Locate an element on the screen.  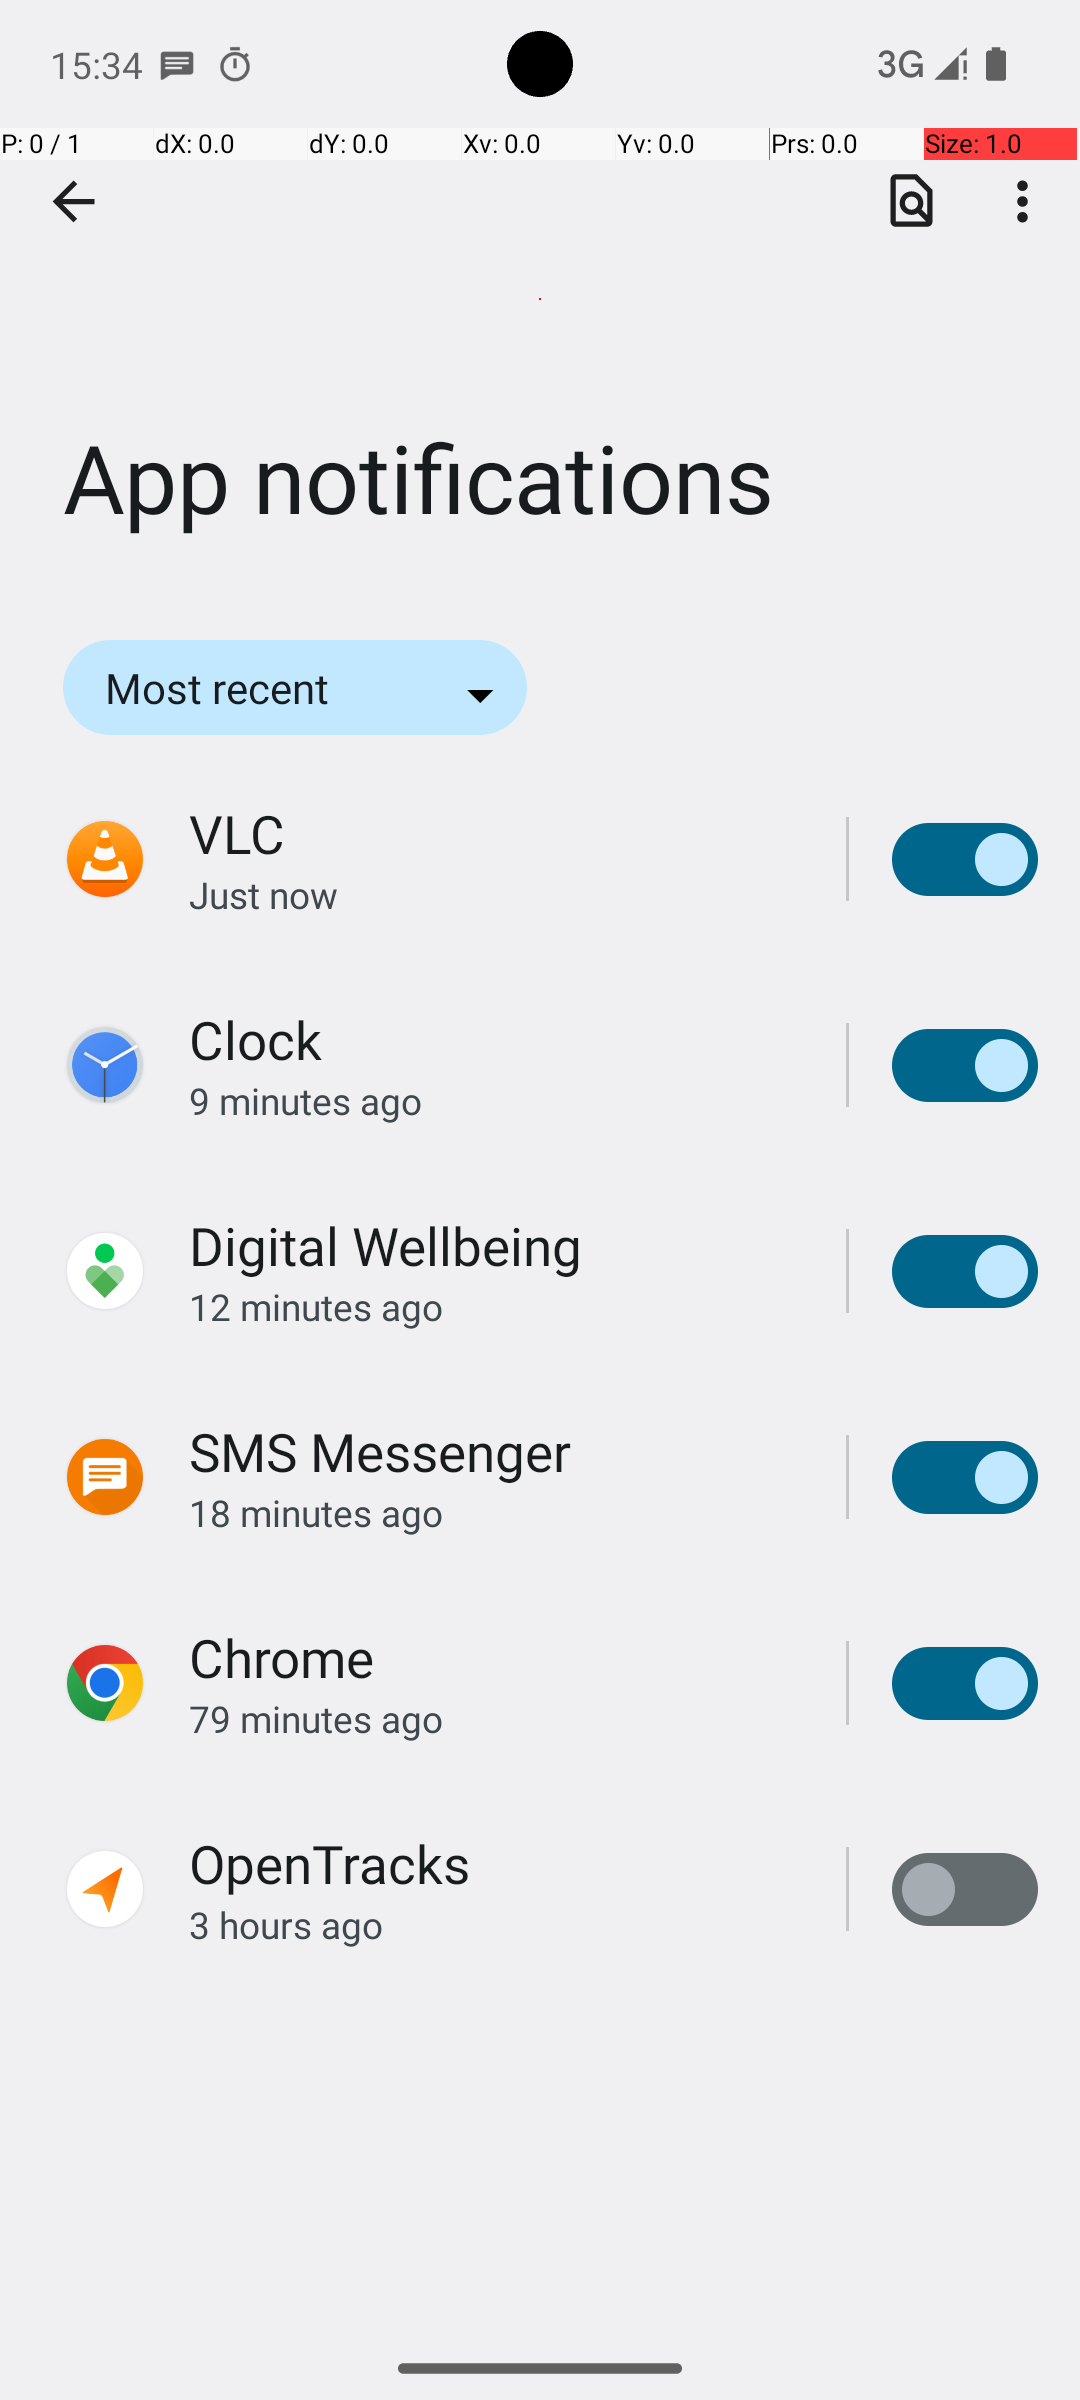
79 minutes ago is located at coordinates (496, 1718).